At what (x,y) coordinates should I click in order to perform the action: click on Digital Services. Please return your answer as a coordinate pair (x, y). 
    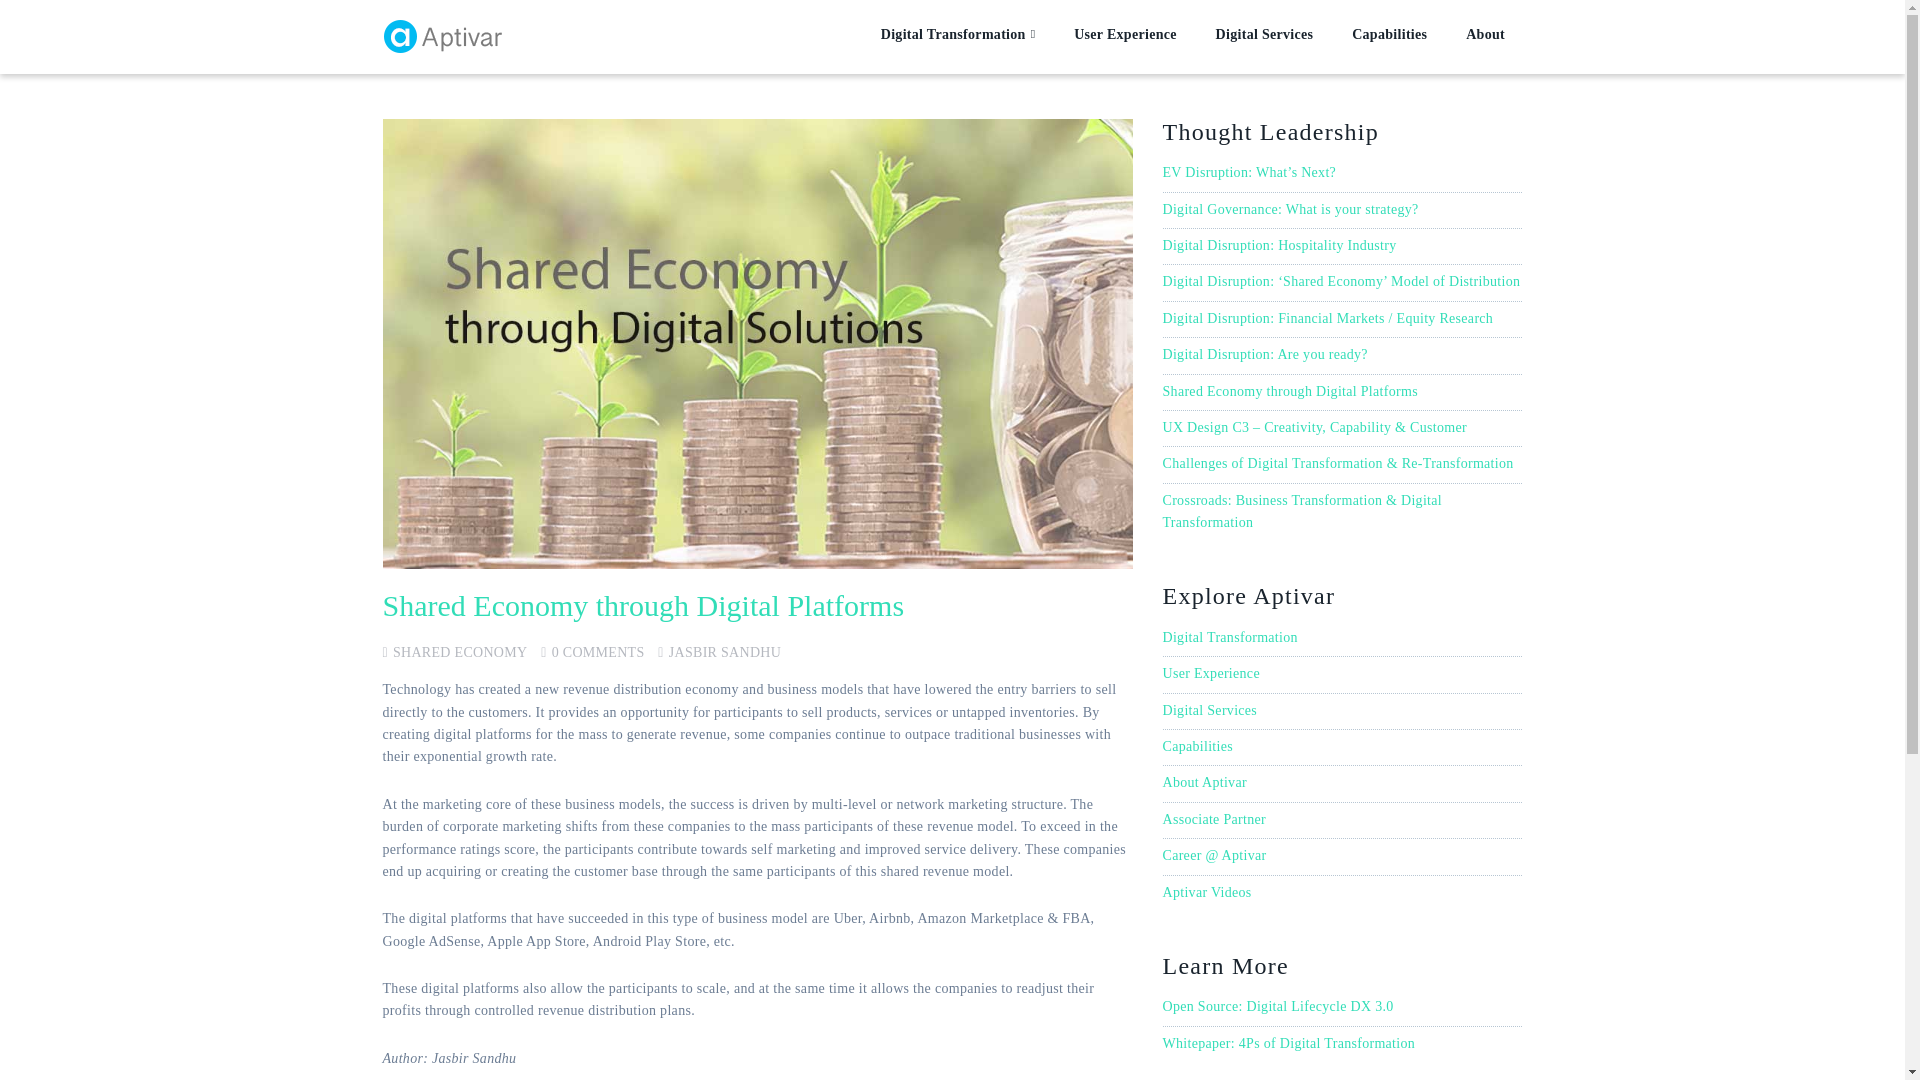
    Looking at the image, I should click on (1264, 36).